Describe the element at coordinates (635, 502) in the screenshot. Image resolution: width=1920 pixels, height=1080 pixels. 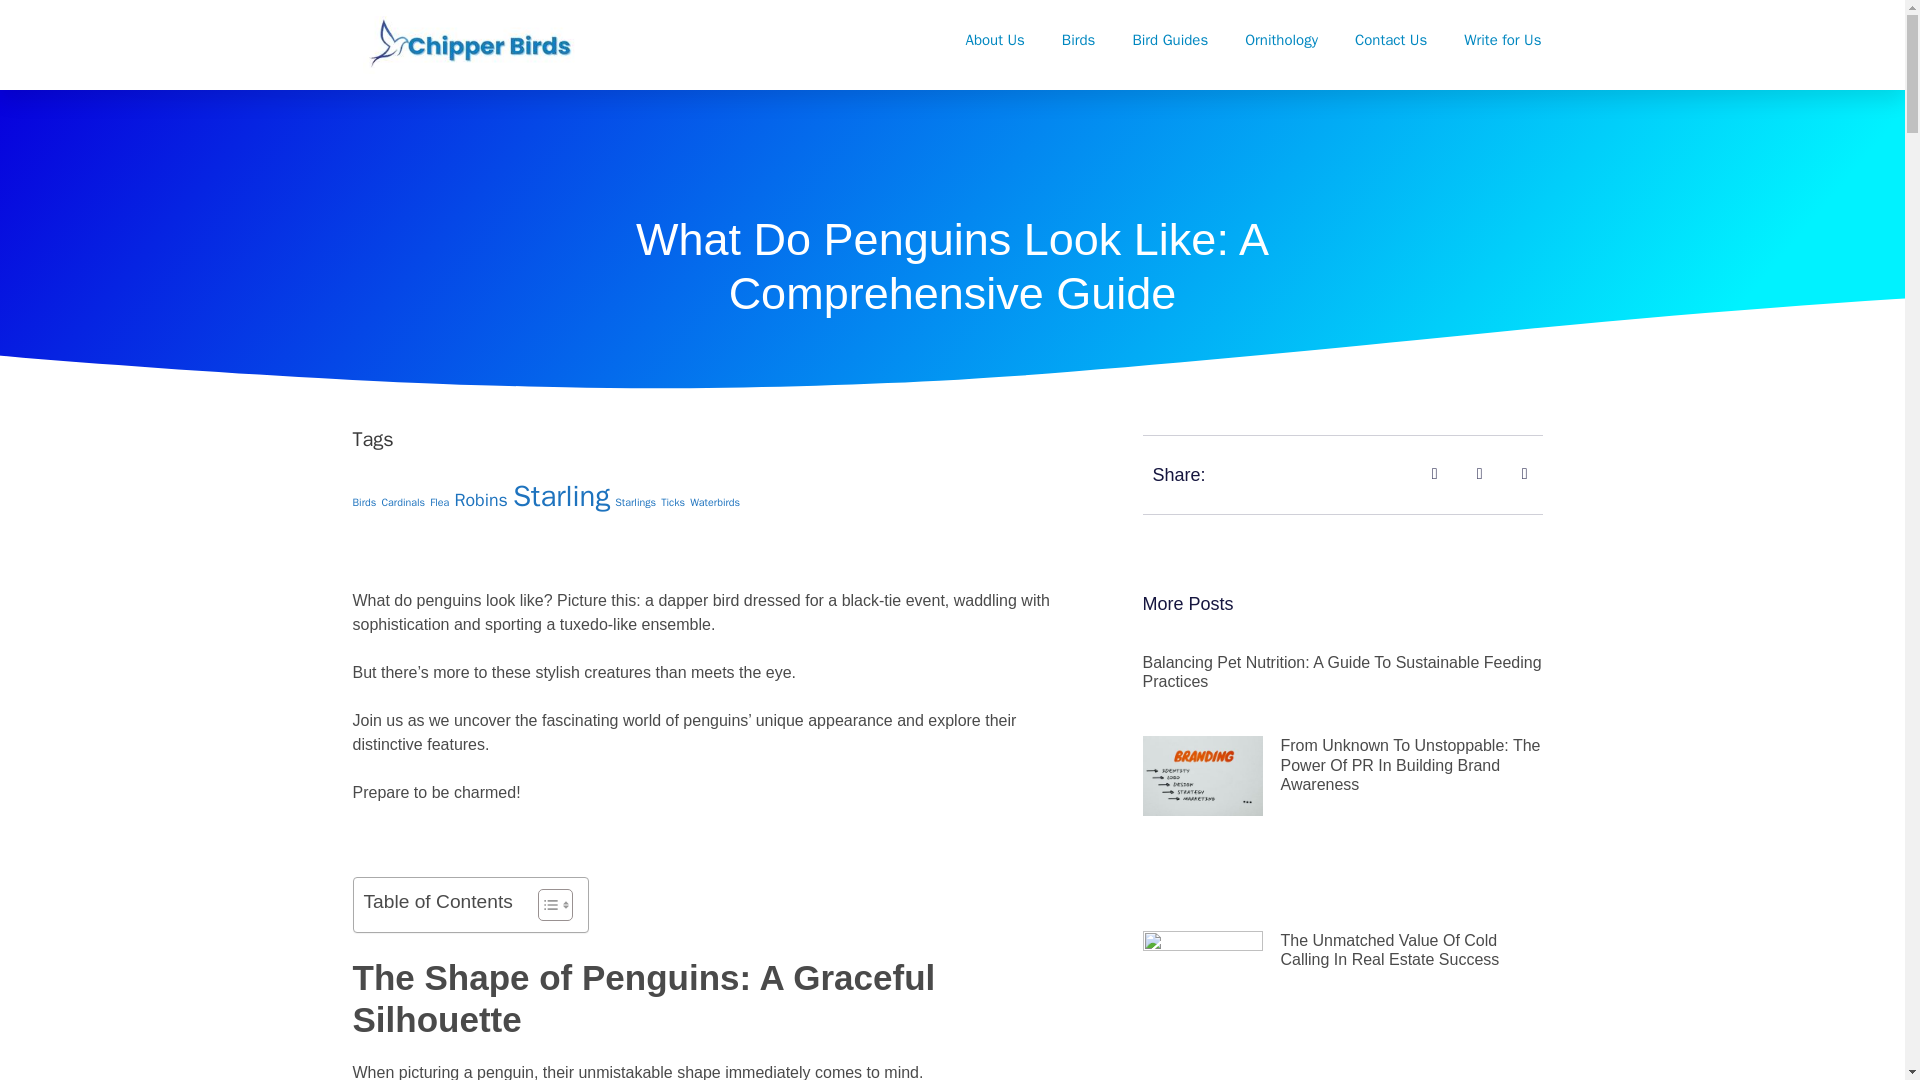
I see `Starlings` at that location.